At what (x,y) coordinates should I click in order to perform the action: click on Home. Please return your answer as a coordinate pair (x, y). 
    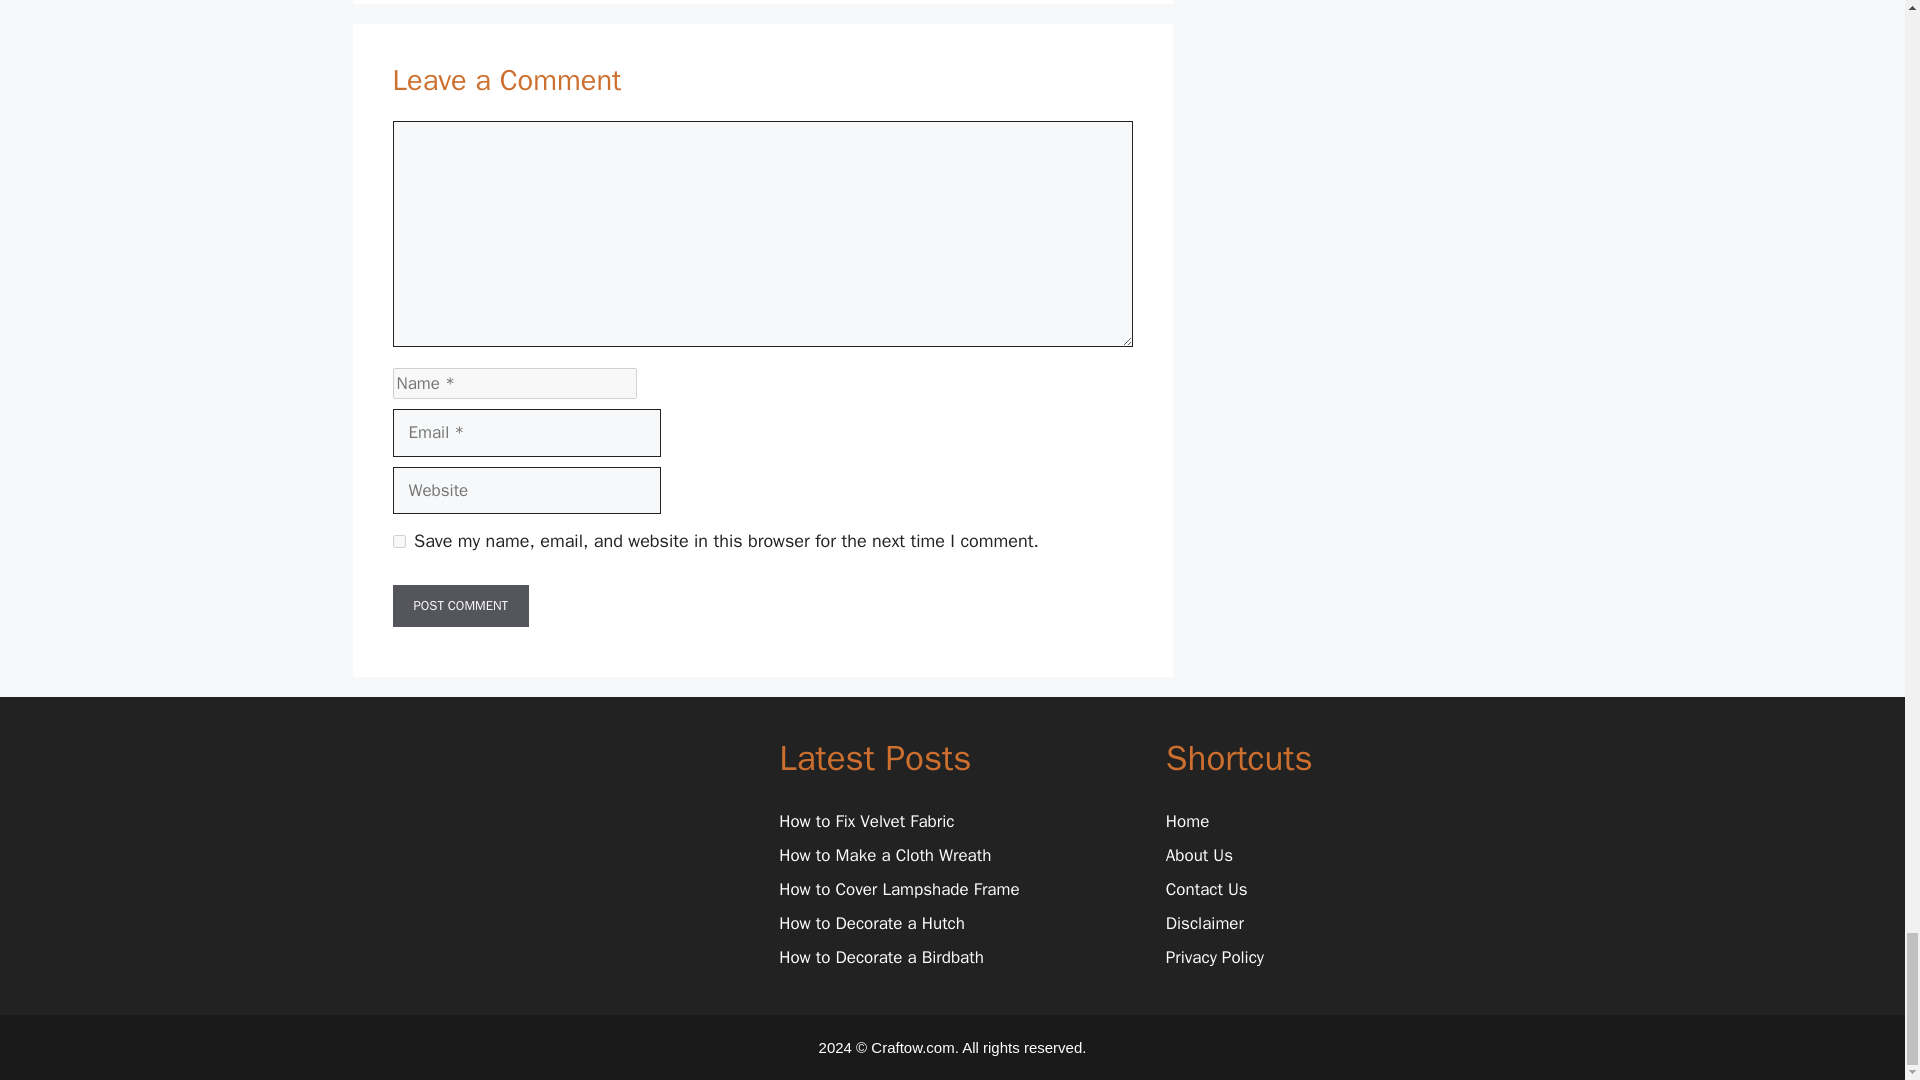
    Looking at the image, I should click on (1187, 821).